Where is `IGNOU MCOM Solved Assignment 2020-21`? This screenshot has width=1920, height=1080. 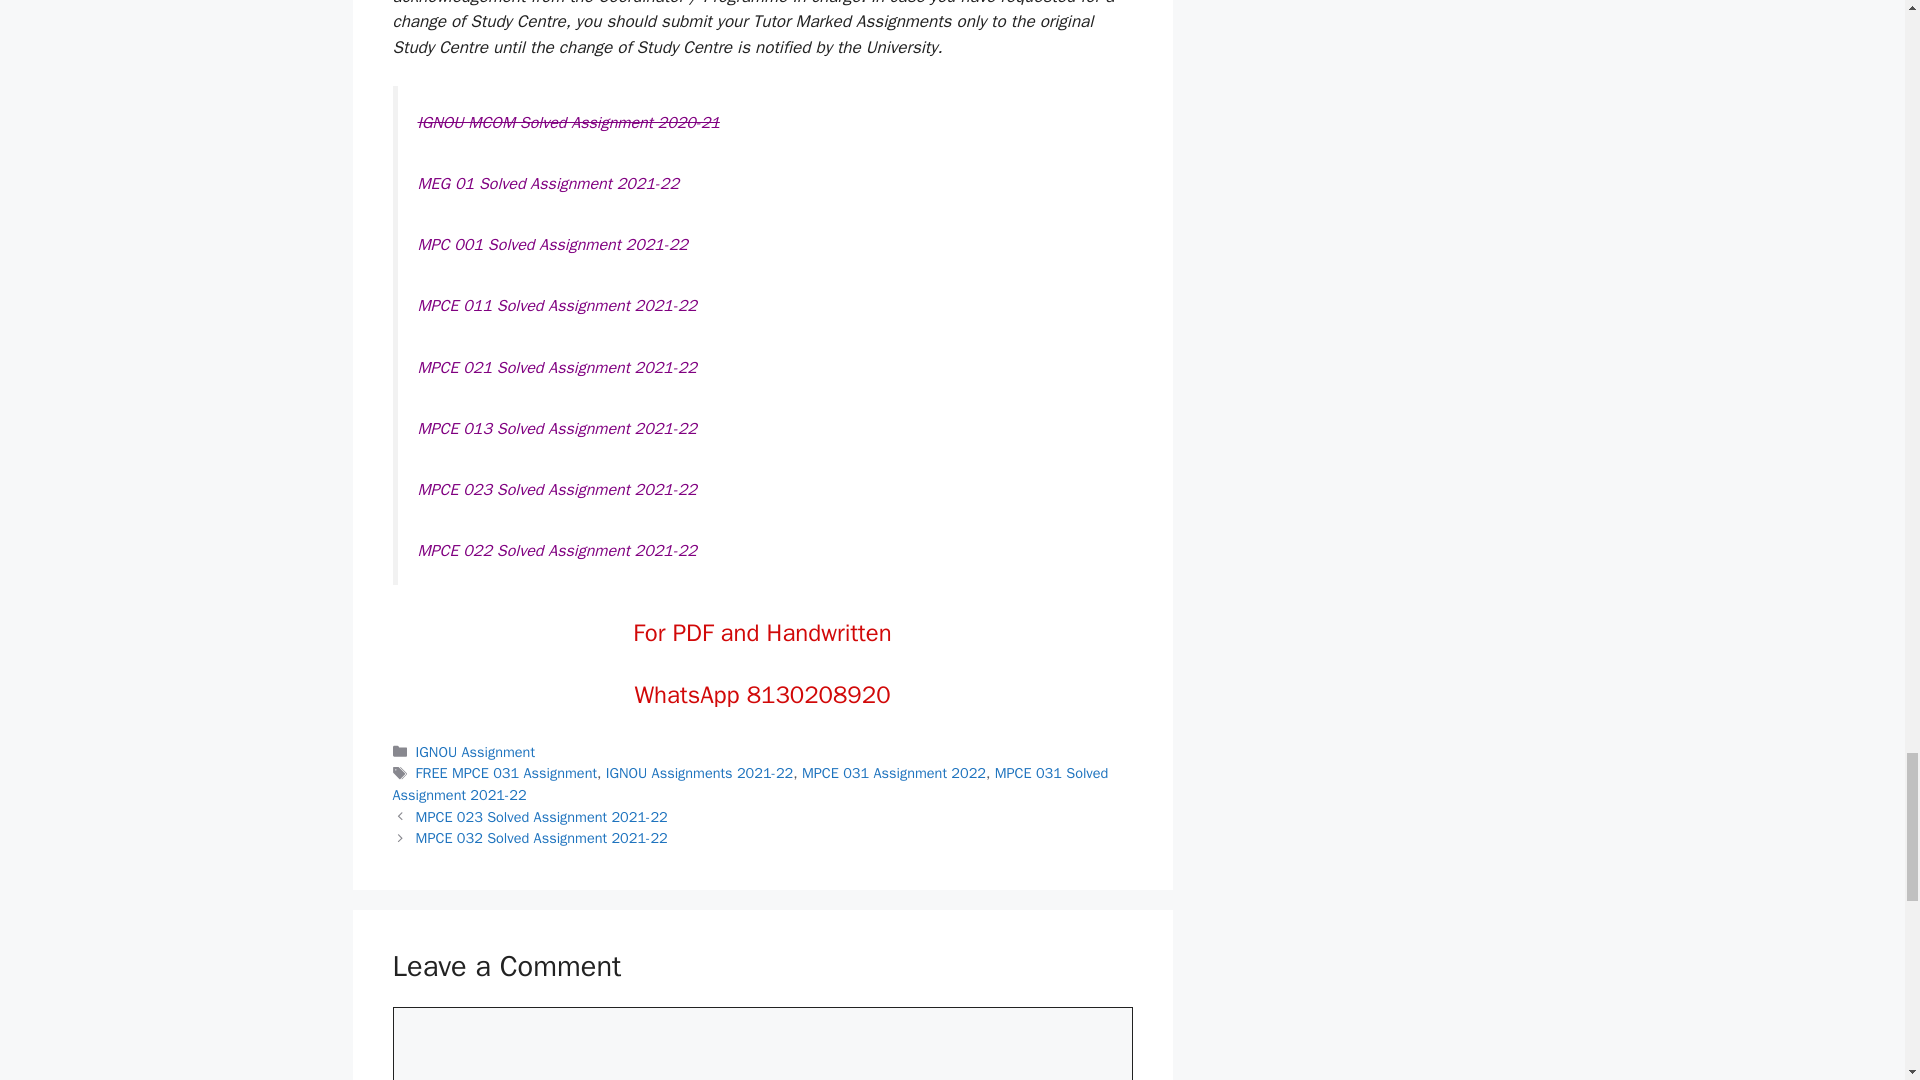 IGNOU MCOM Solved Assignment 2020-21 is located at coordinates (569, 122).